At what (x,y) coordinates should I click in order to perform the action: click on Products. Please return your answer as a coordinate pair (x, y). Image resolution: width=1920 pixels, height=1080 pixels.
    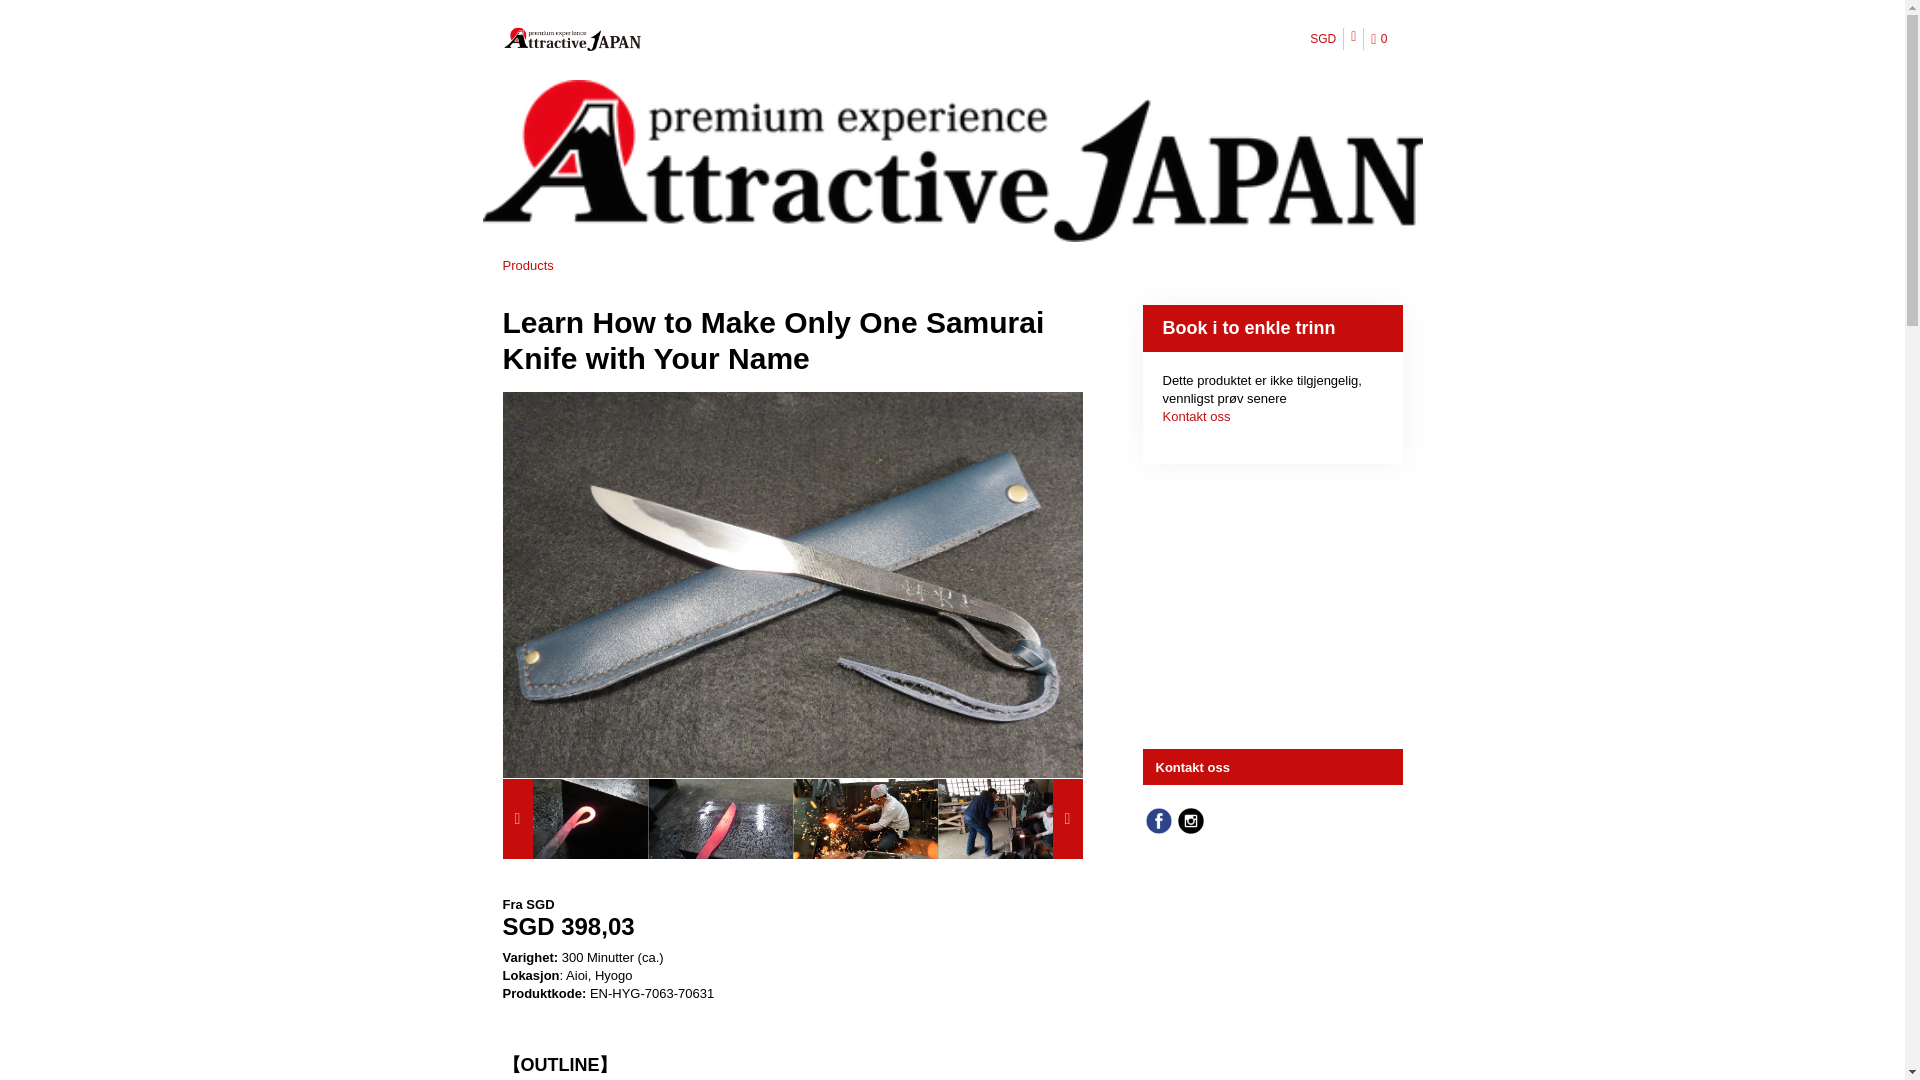
    Looking at the image, I should click on (526, 266).